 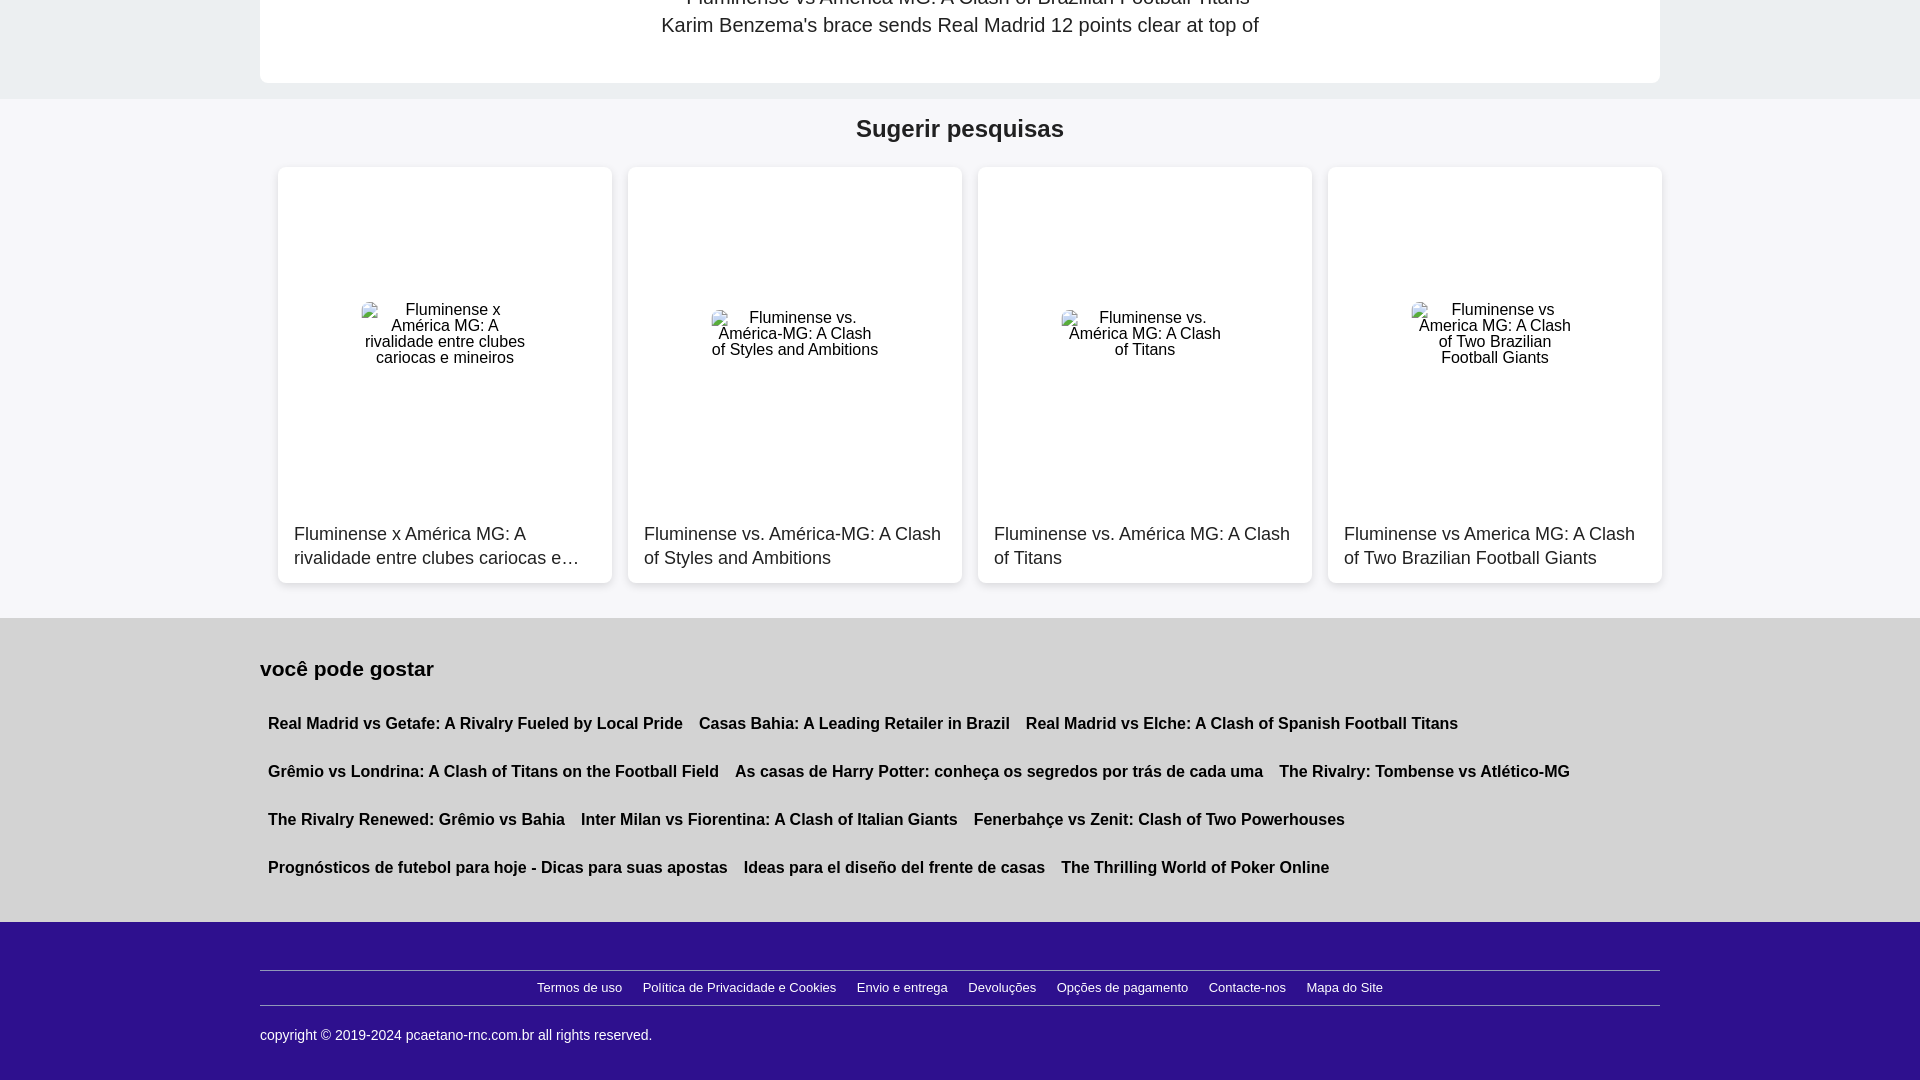 What do you see at coordinates (1242, 724) in the screenshot?
I see `Real Madrid vs Elche: A Clash of Spanish Football Titans` at bounding box center [1242, 724].